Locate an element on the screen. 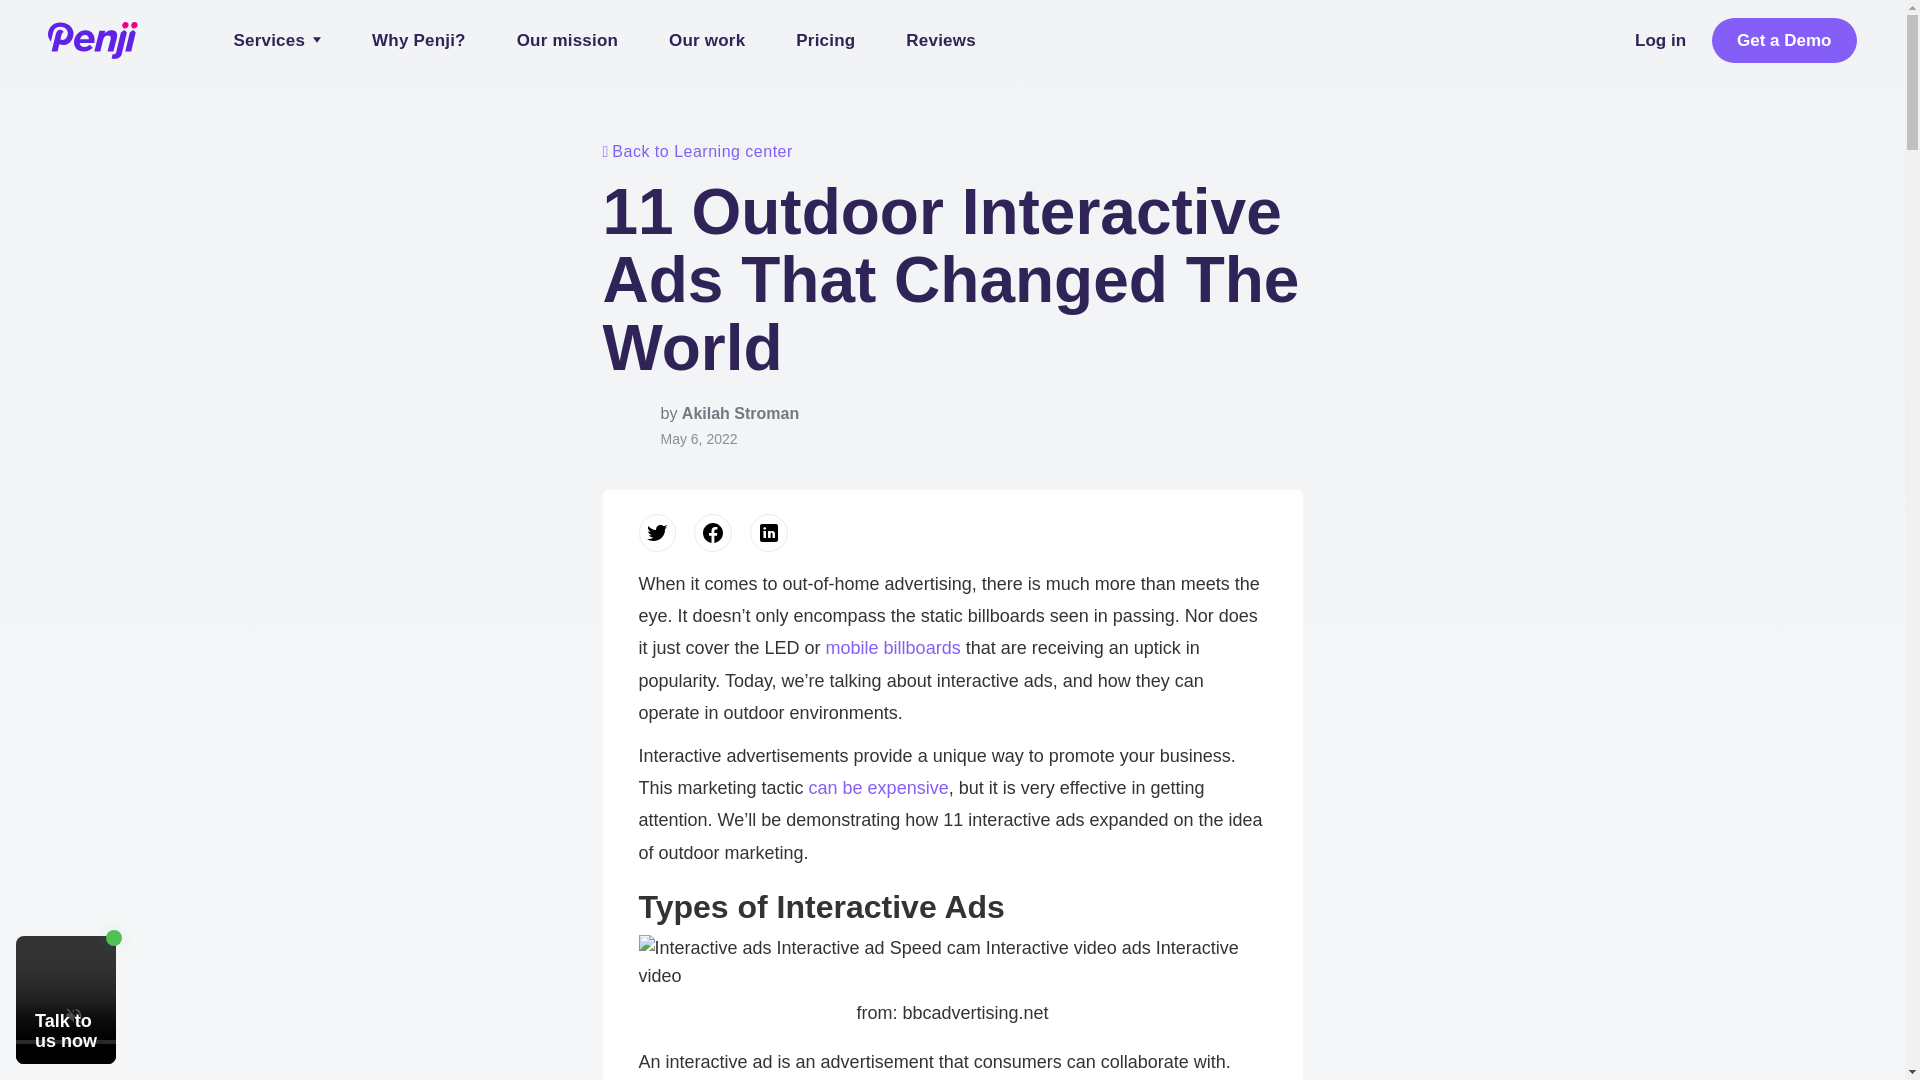 This screenshot has height=1080, width=1920. Services is located at coordinates (277, 40).